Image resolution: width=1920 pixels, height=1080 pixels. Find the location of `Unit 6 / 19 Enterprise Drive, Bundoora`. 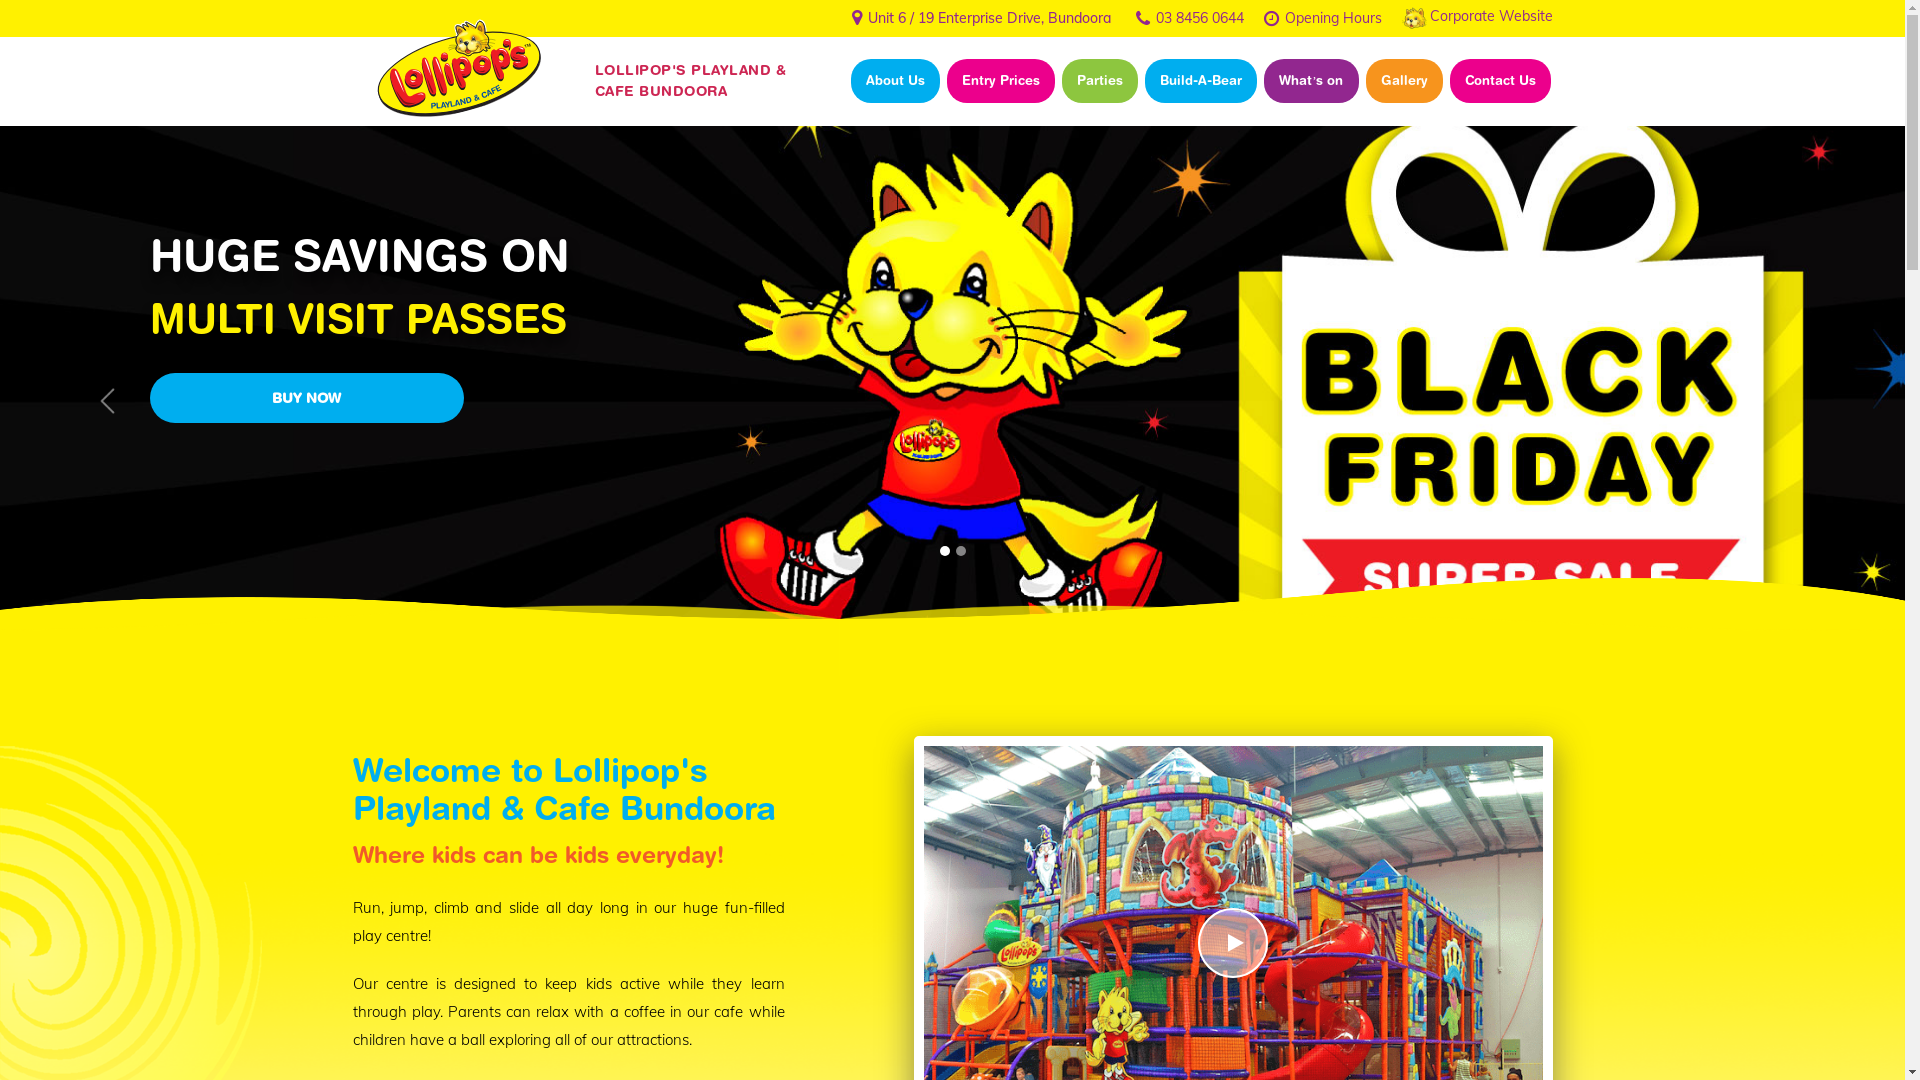

Unit 6 / 19 Enterprise Drive, Bundoora is located at coordinates (990, 18).